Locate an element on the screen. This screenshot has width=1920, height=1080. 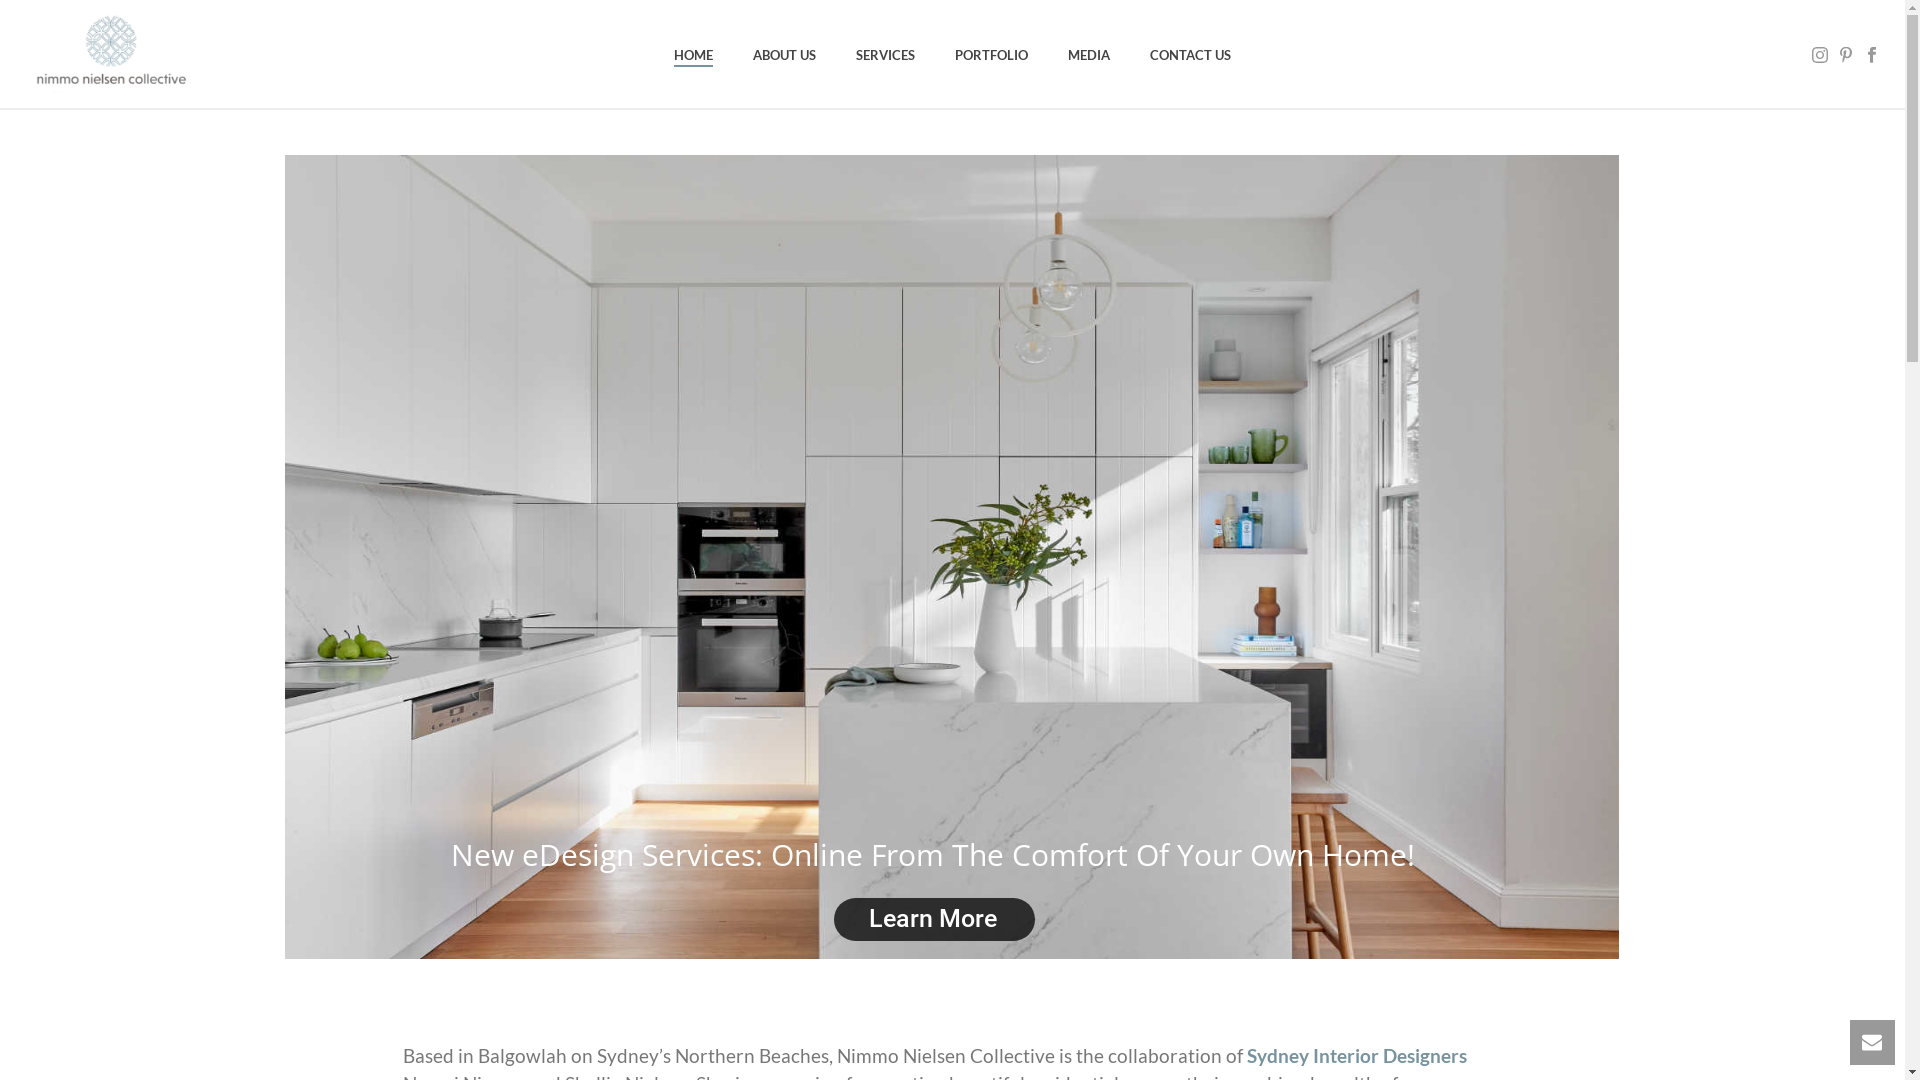
PORTFOLIO is located at coordinates (992, 55).